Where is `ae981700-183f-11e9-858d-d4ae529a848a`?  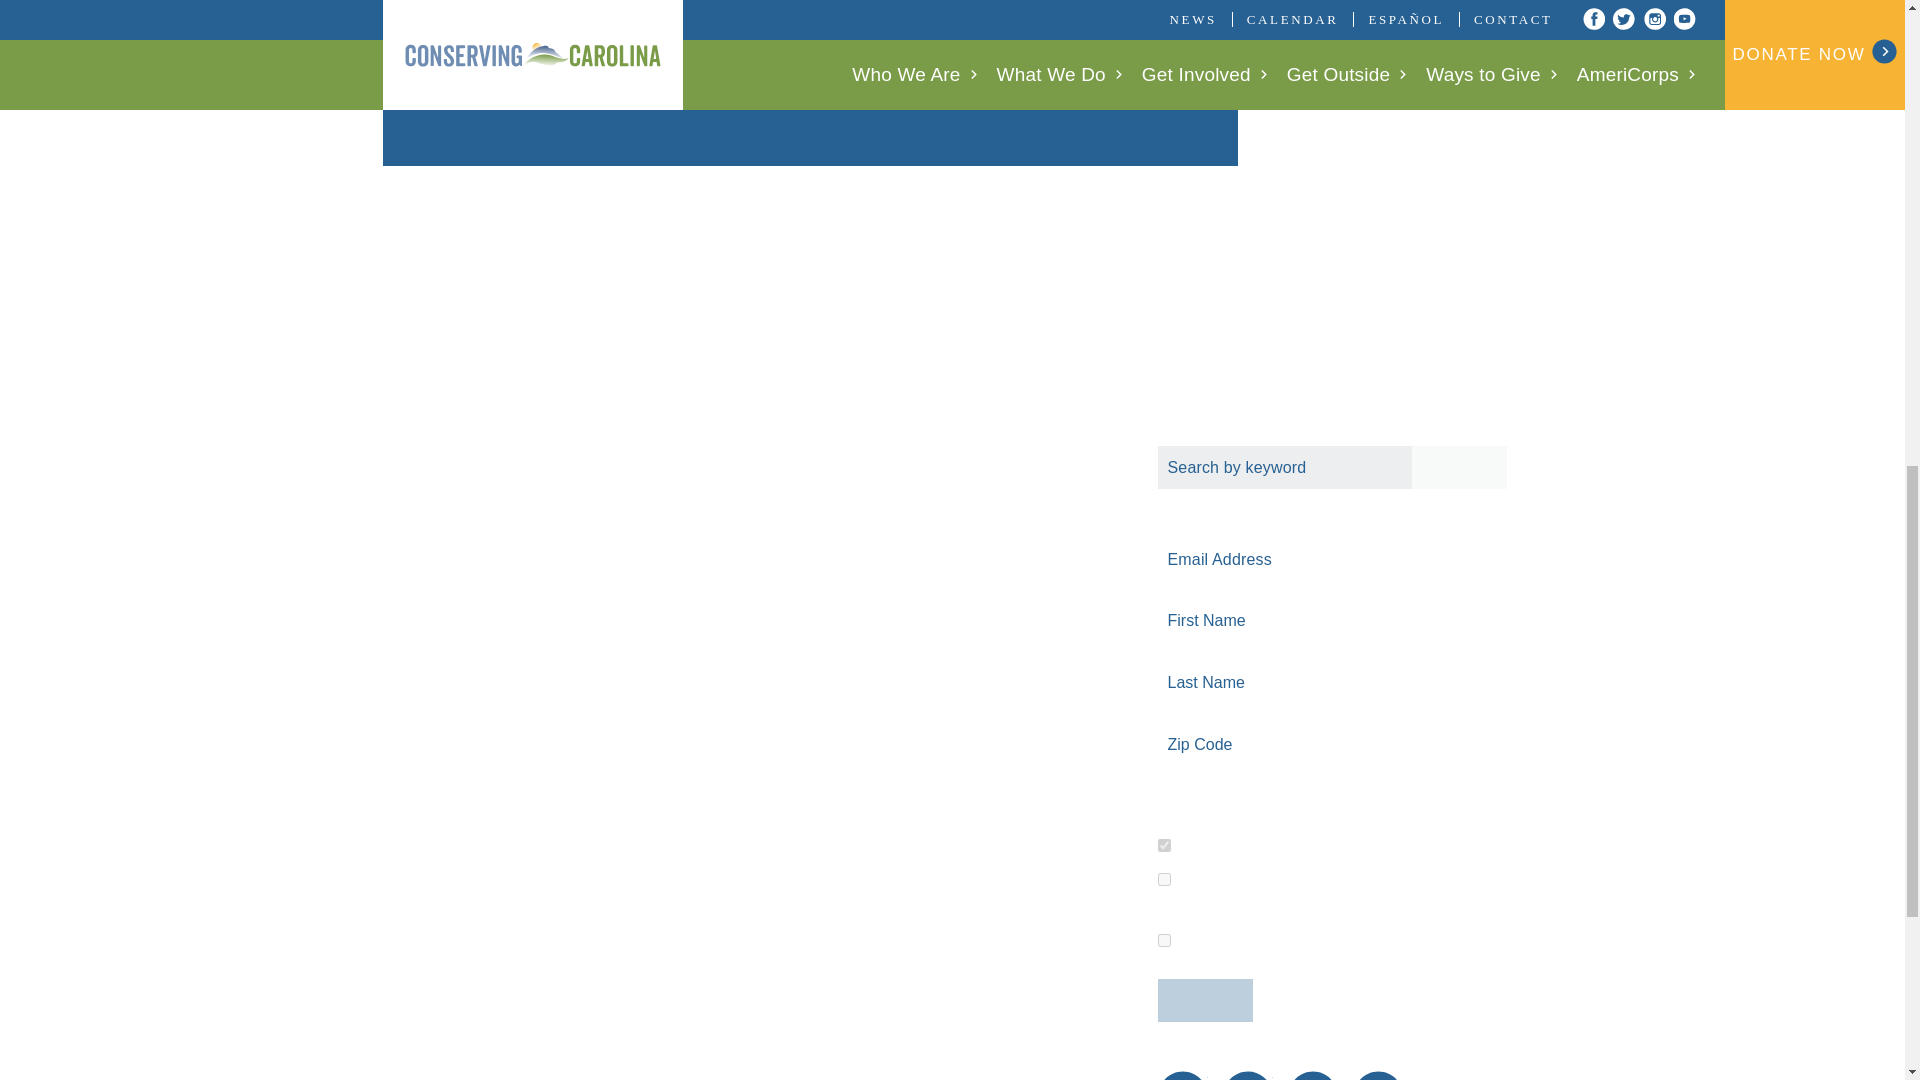 ae981700-183f-11e9-858d-d4ae529a848a is located at coordinates (1164, 940).